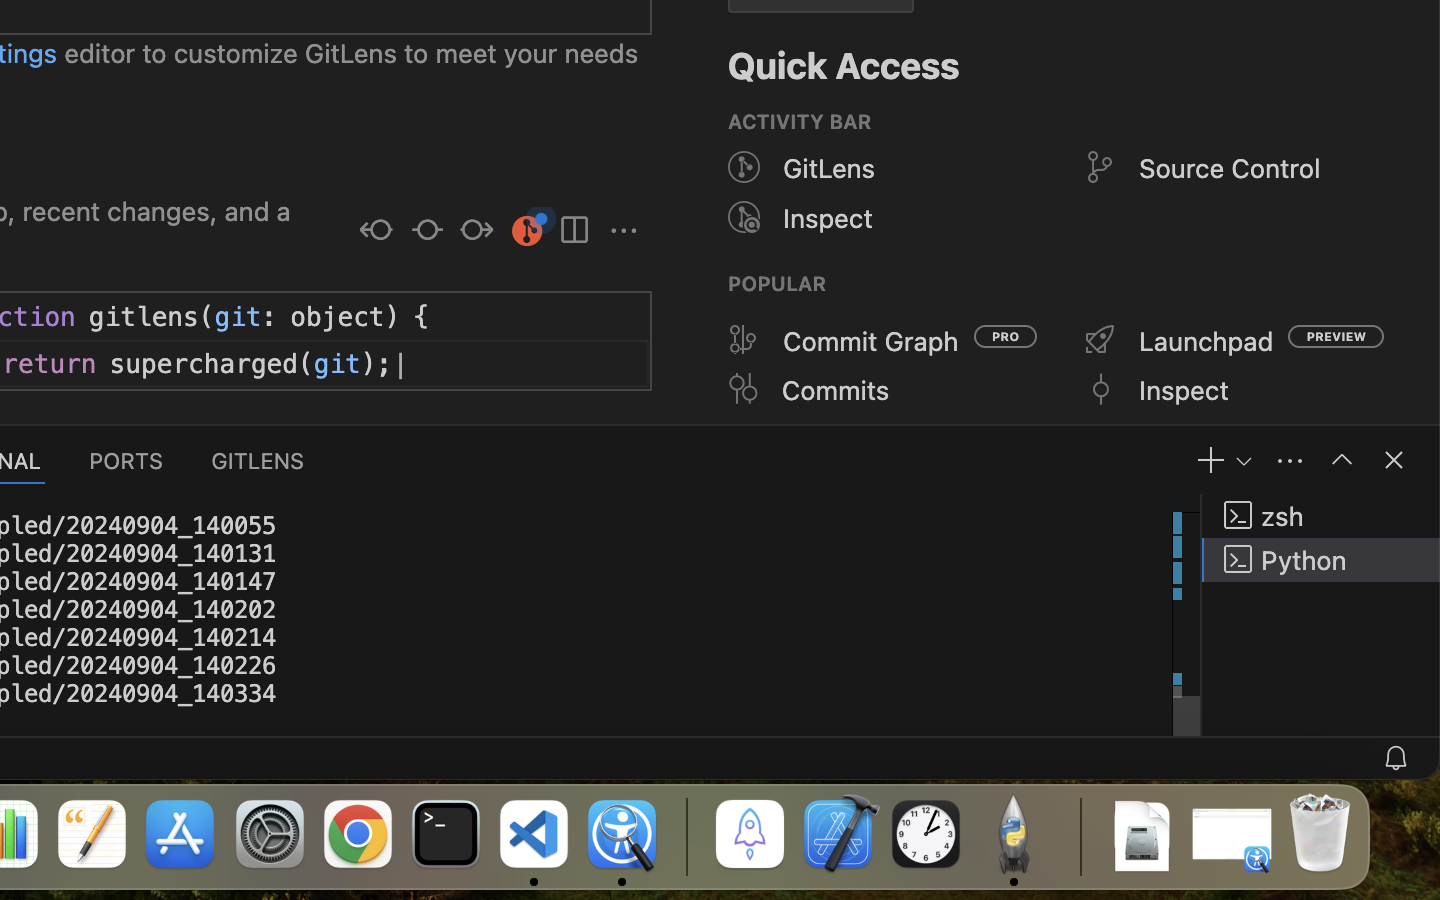 The height and width of the screenshot is (900, 1440). What do you see at coordinates (744, 389) in the screenshot?
I see `` at bounding box center [744, 389].